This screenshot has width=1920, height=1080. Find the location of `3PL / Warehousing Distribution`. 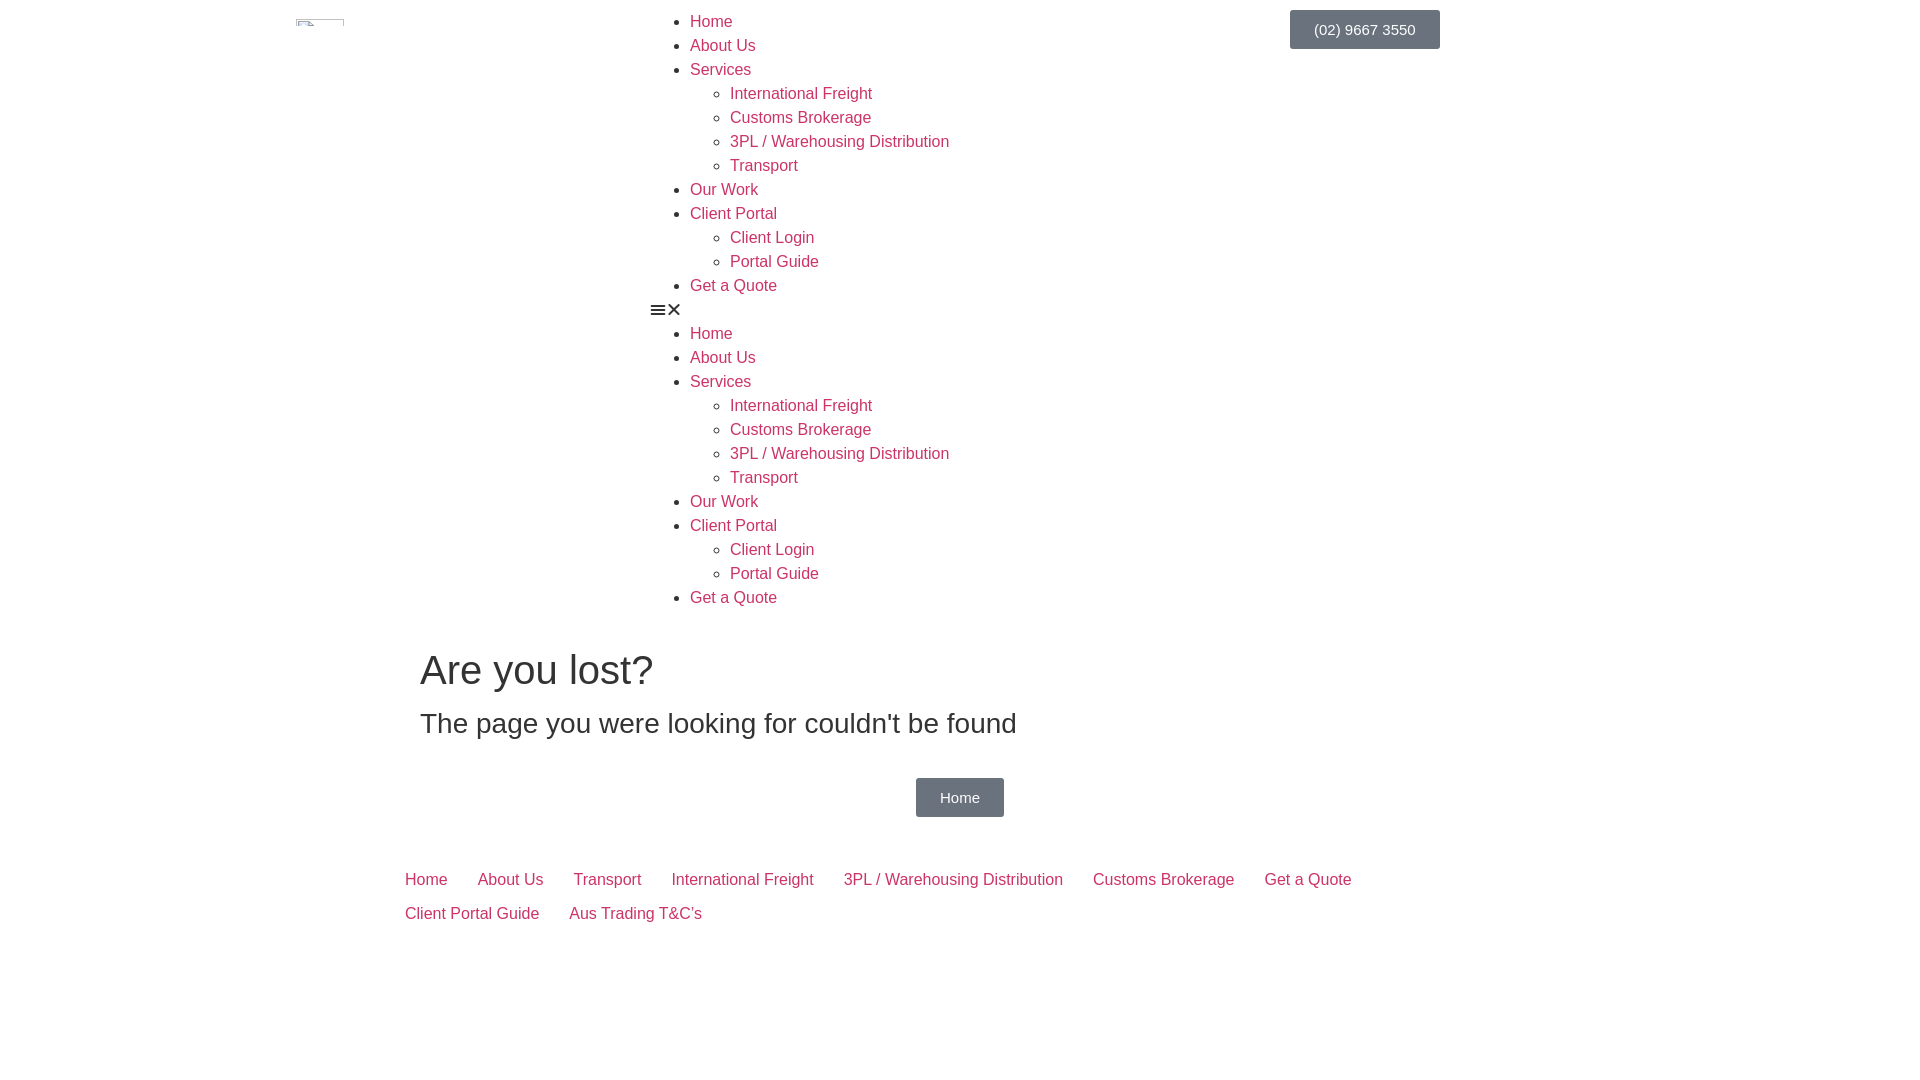

3PL / Warehousing Distribution is located at coordinates (840, 454).